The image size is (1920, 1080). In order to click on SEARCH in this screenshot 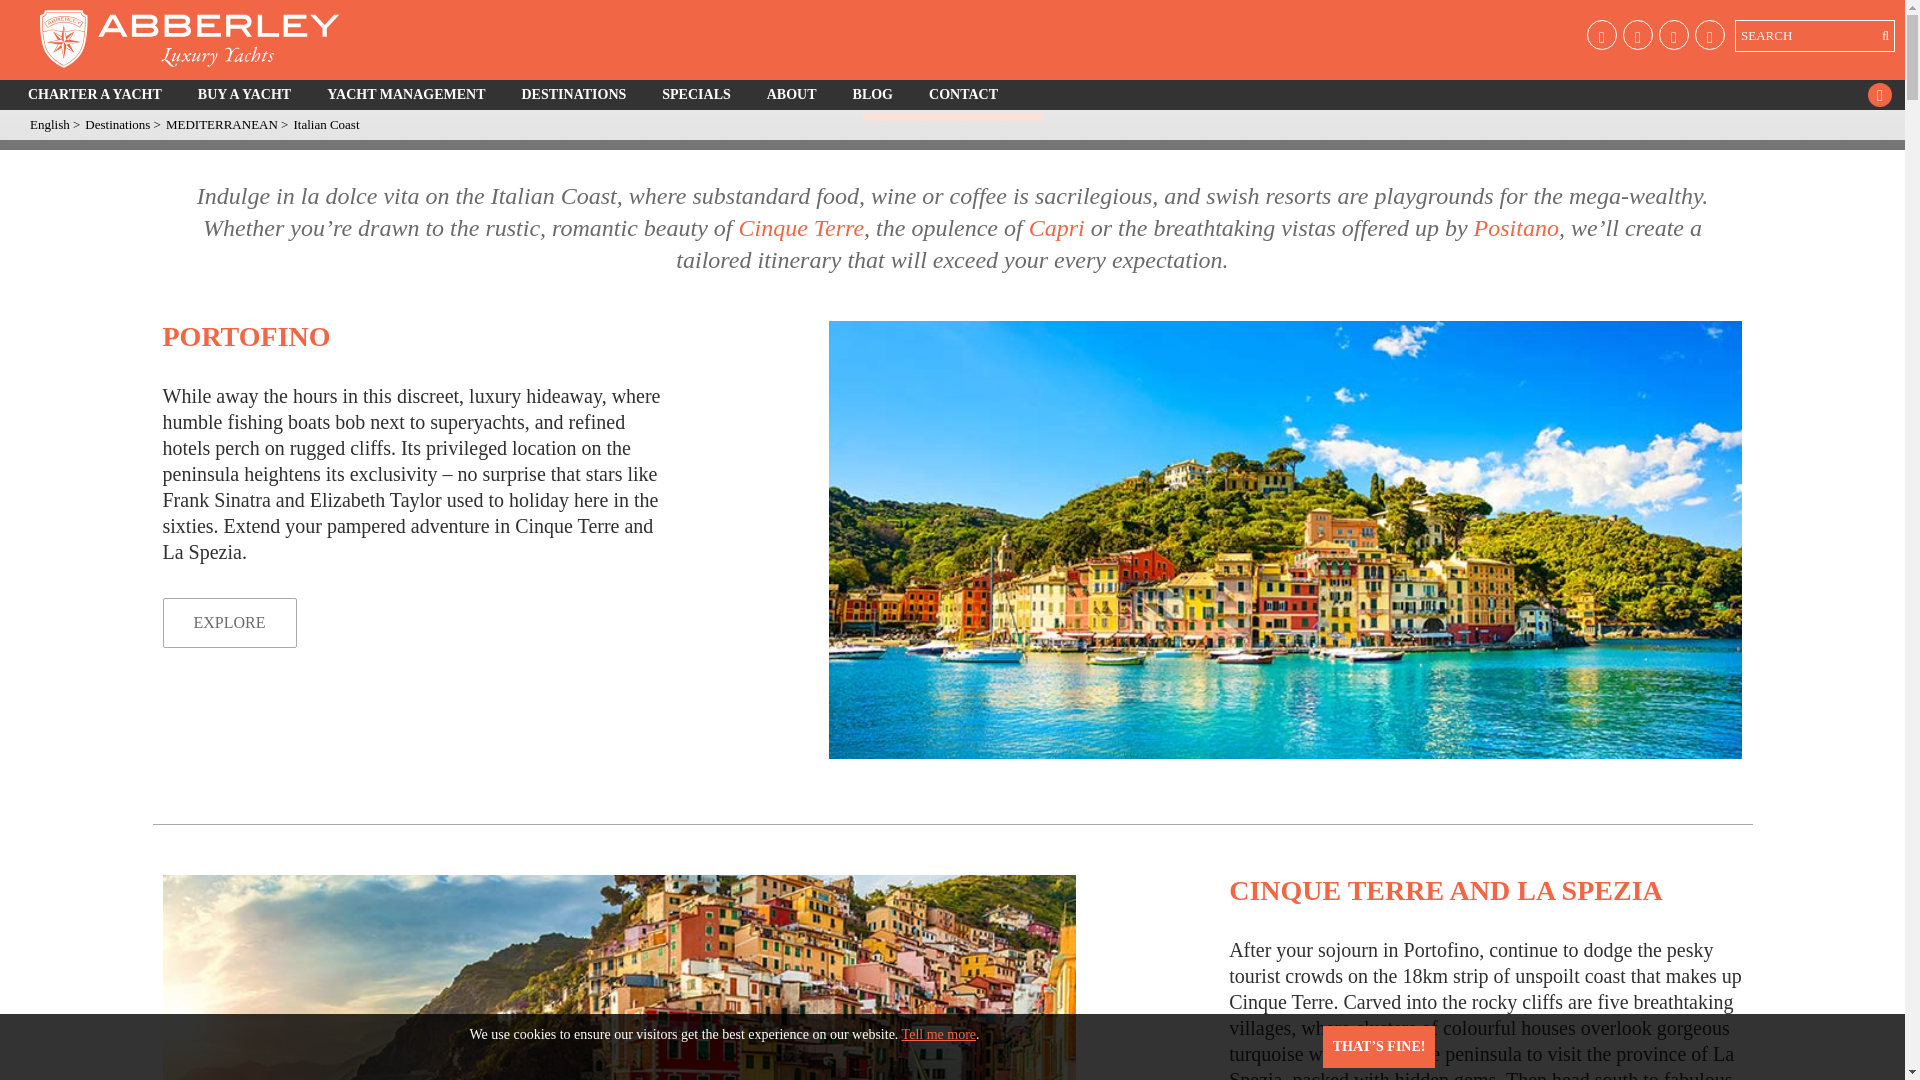, I will do `click(1815, 36)`.